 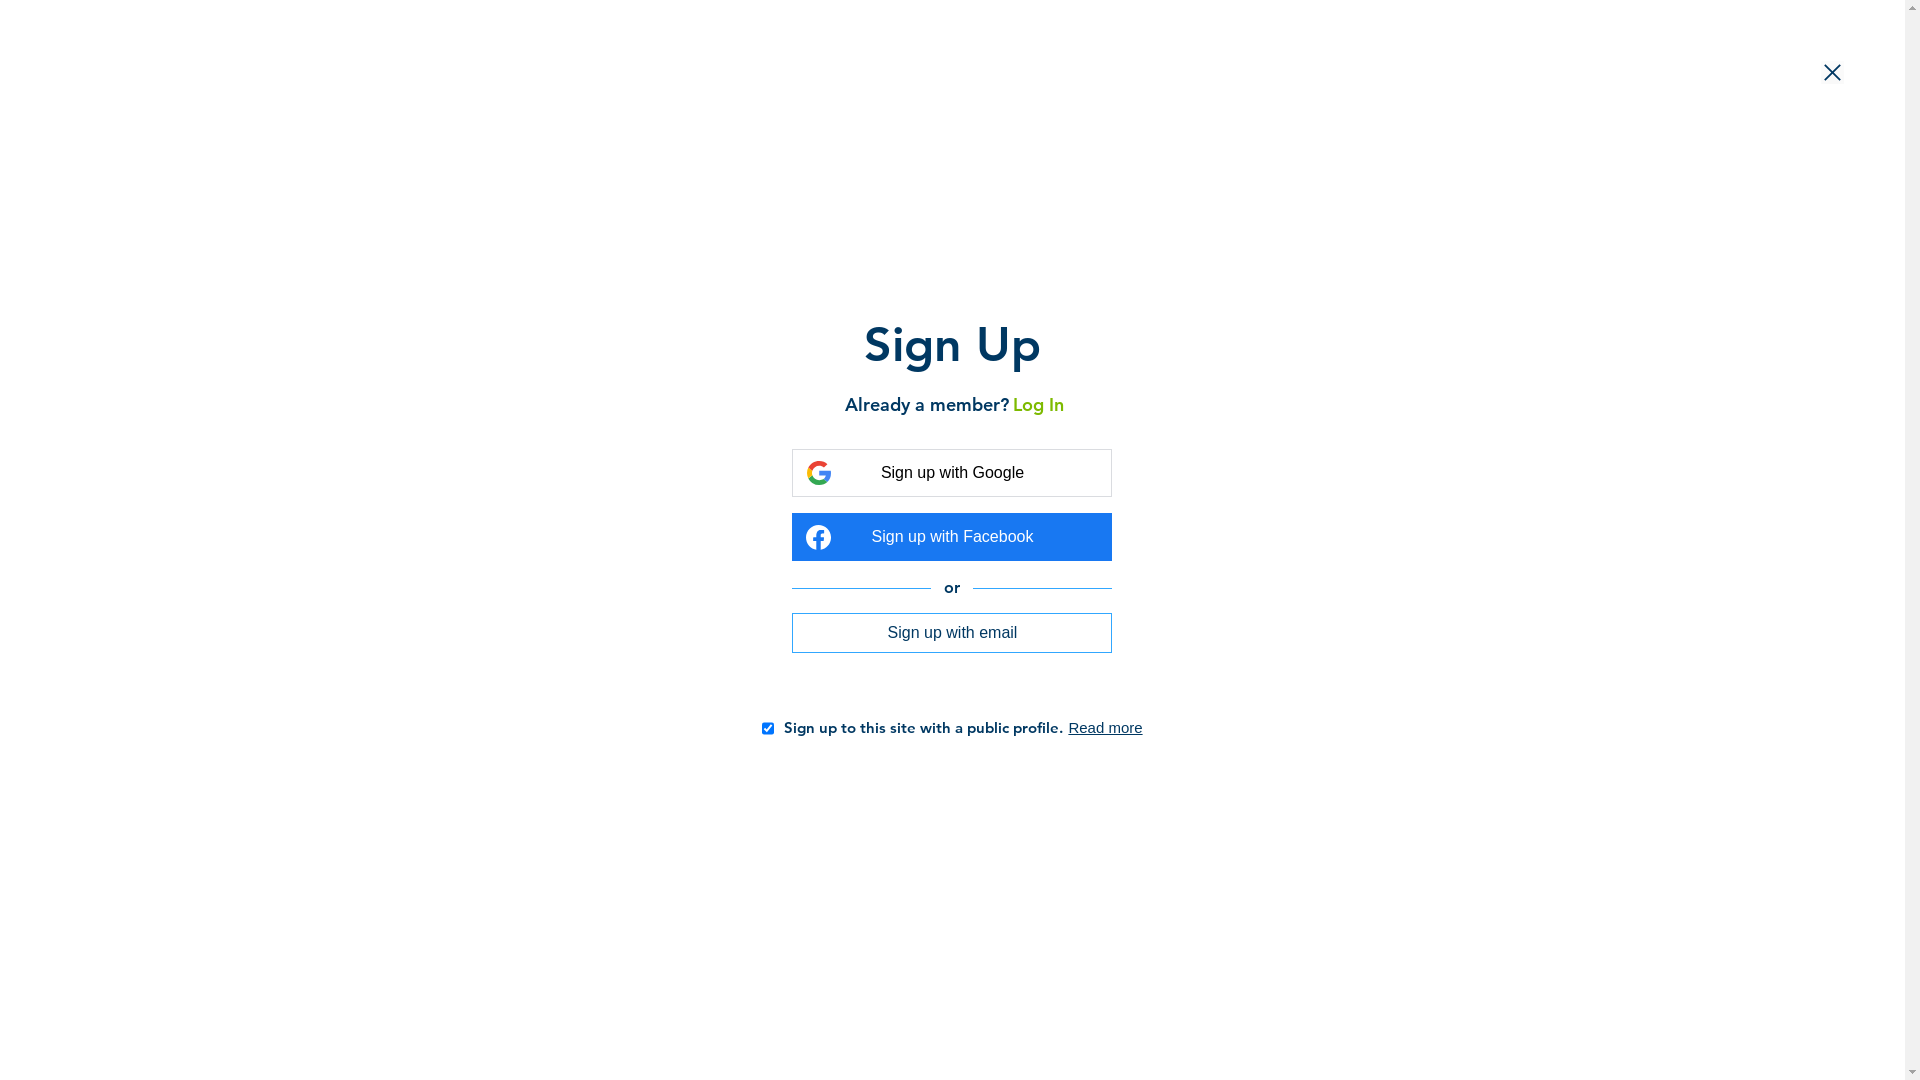 What do you see at coordinates (952, 473) in the screenshot?
I see `Sign up with Google` at bounding box center [952, 473].